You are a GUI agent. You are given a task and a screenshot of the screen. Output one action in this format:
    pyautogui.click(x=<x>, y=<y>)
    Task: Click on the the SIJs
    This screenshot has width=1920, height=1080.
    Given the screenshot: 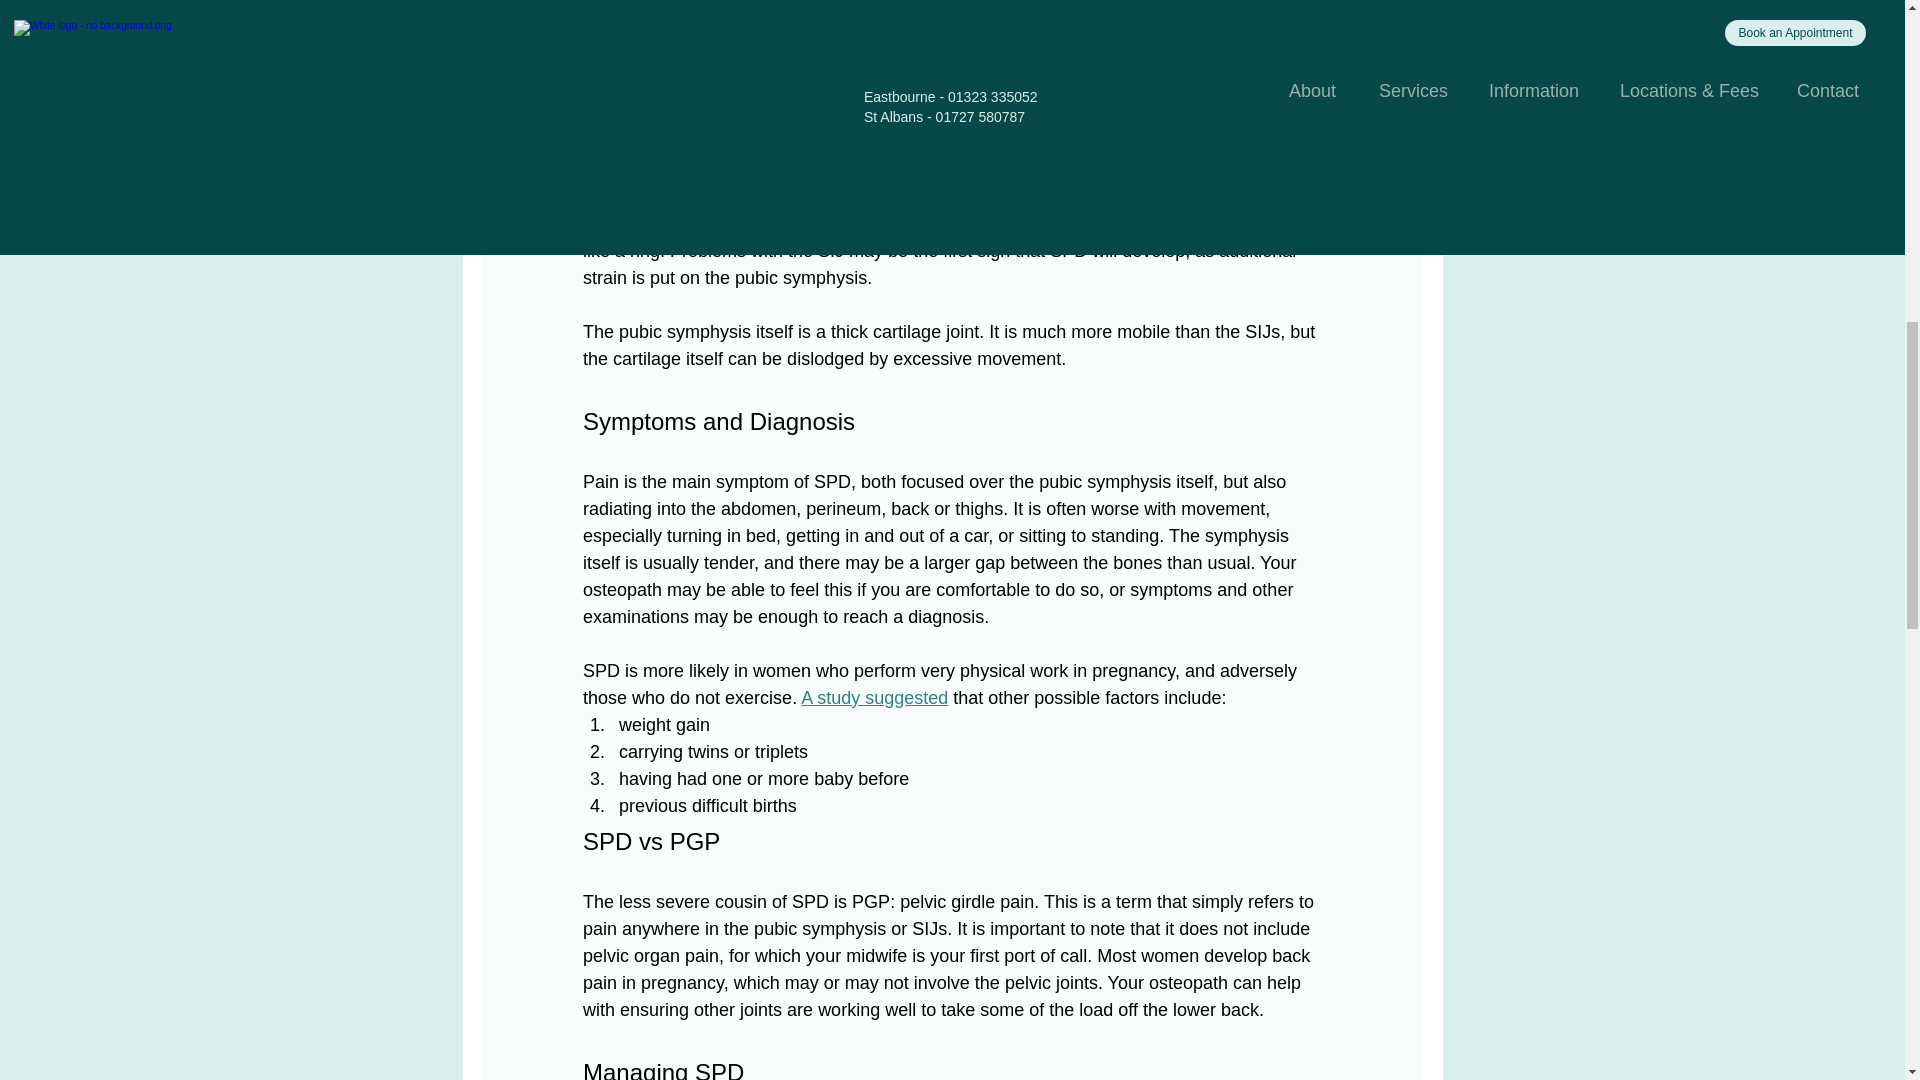 What is the action you would take?
    pyautogui.click(x=1238, y=196)
    